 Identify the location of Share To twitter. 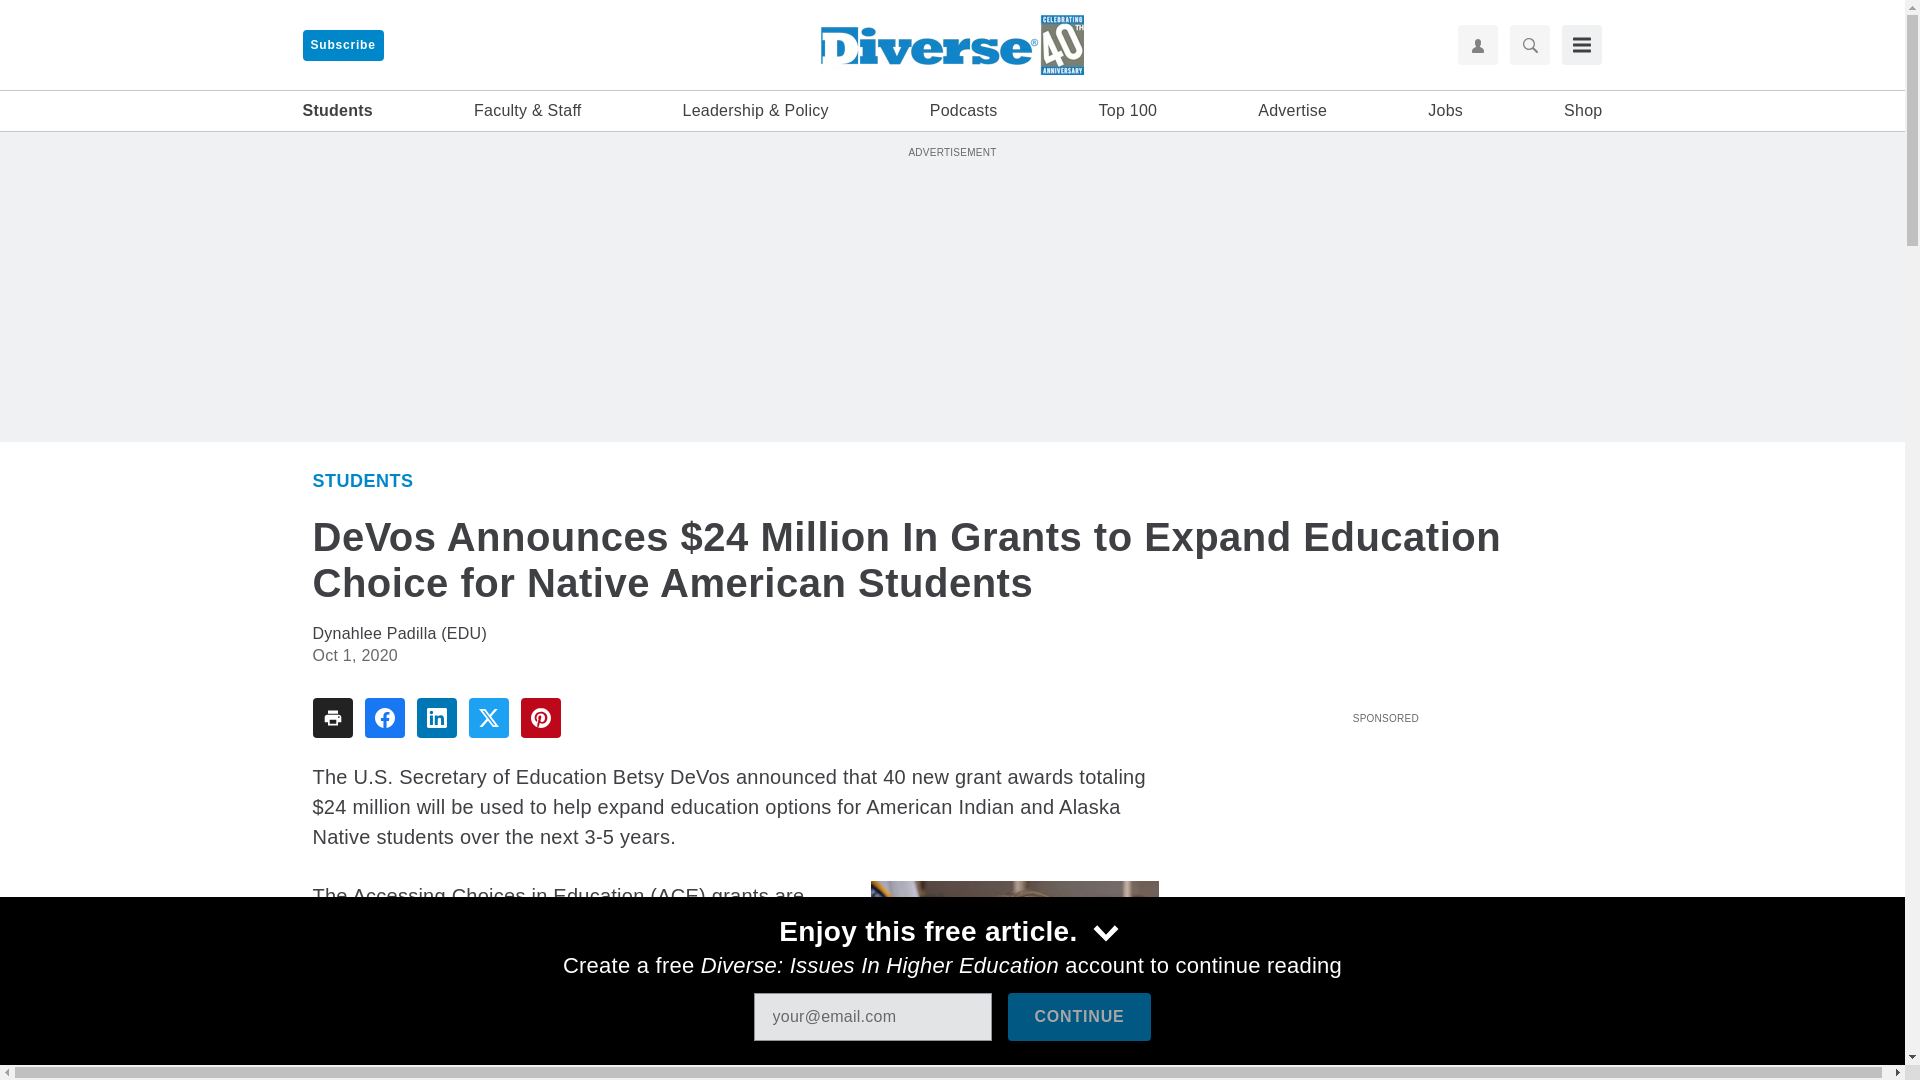
(488, 717).